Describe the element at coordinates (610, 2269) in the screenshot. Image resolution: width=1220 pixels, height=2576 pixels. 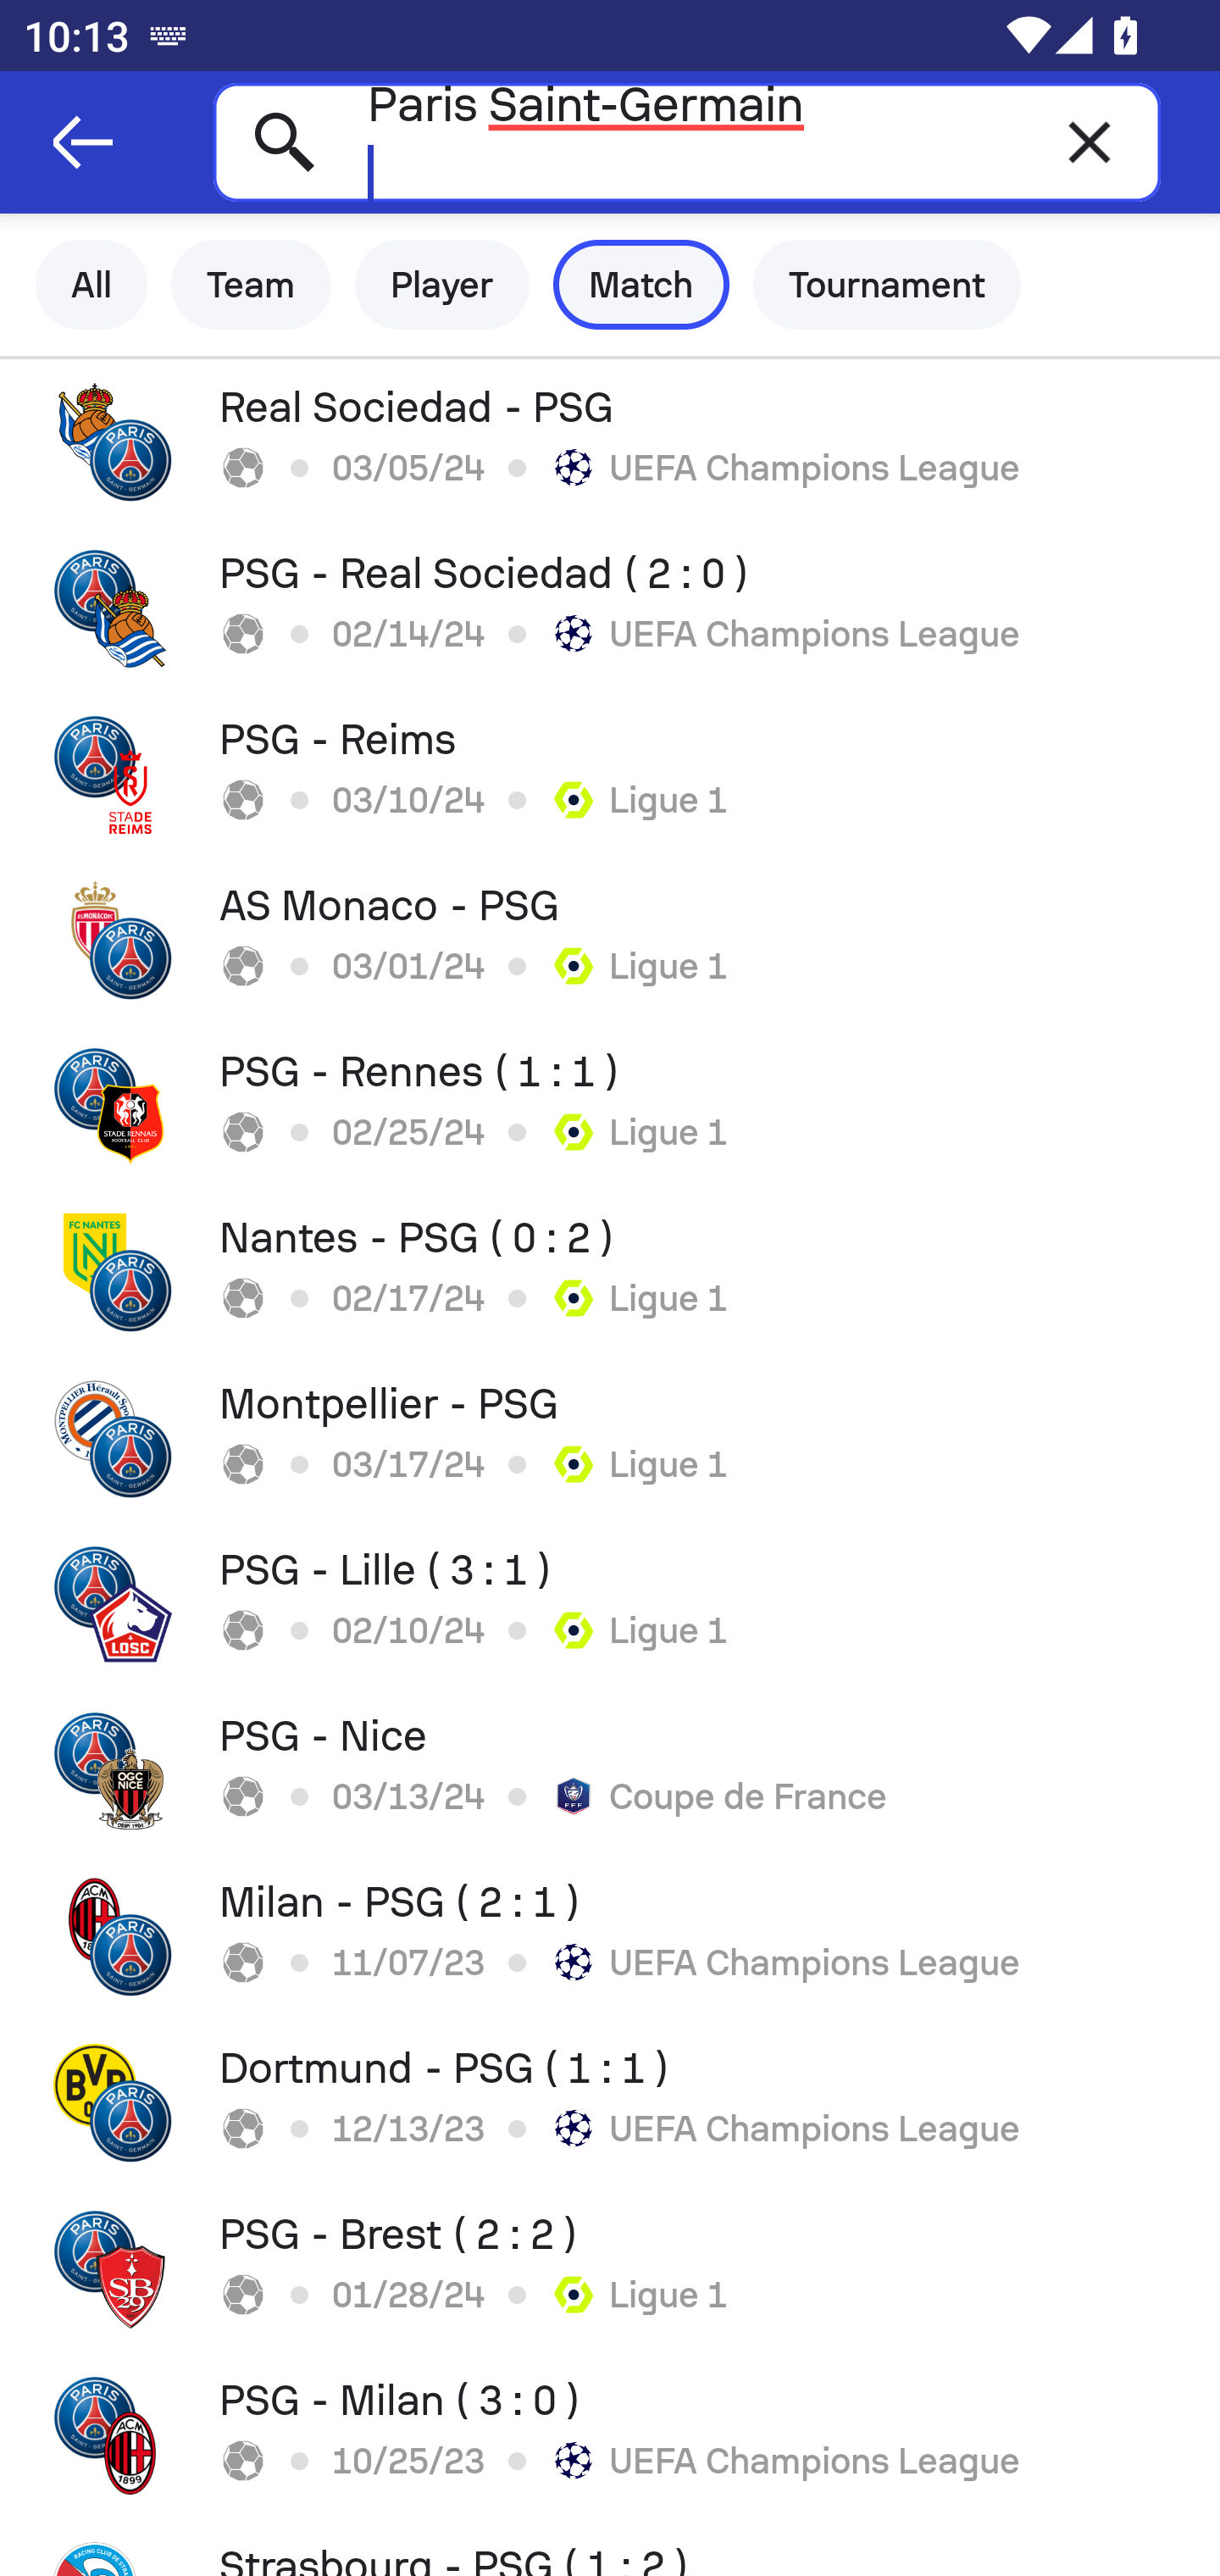
I see `PSG - Brest ( 2 : 2 ) 01/28/24 Ligue 1` at that location.